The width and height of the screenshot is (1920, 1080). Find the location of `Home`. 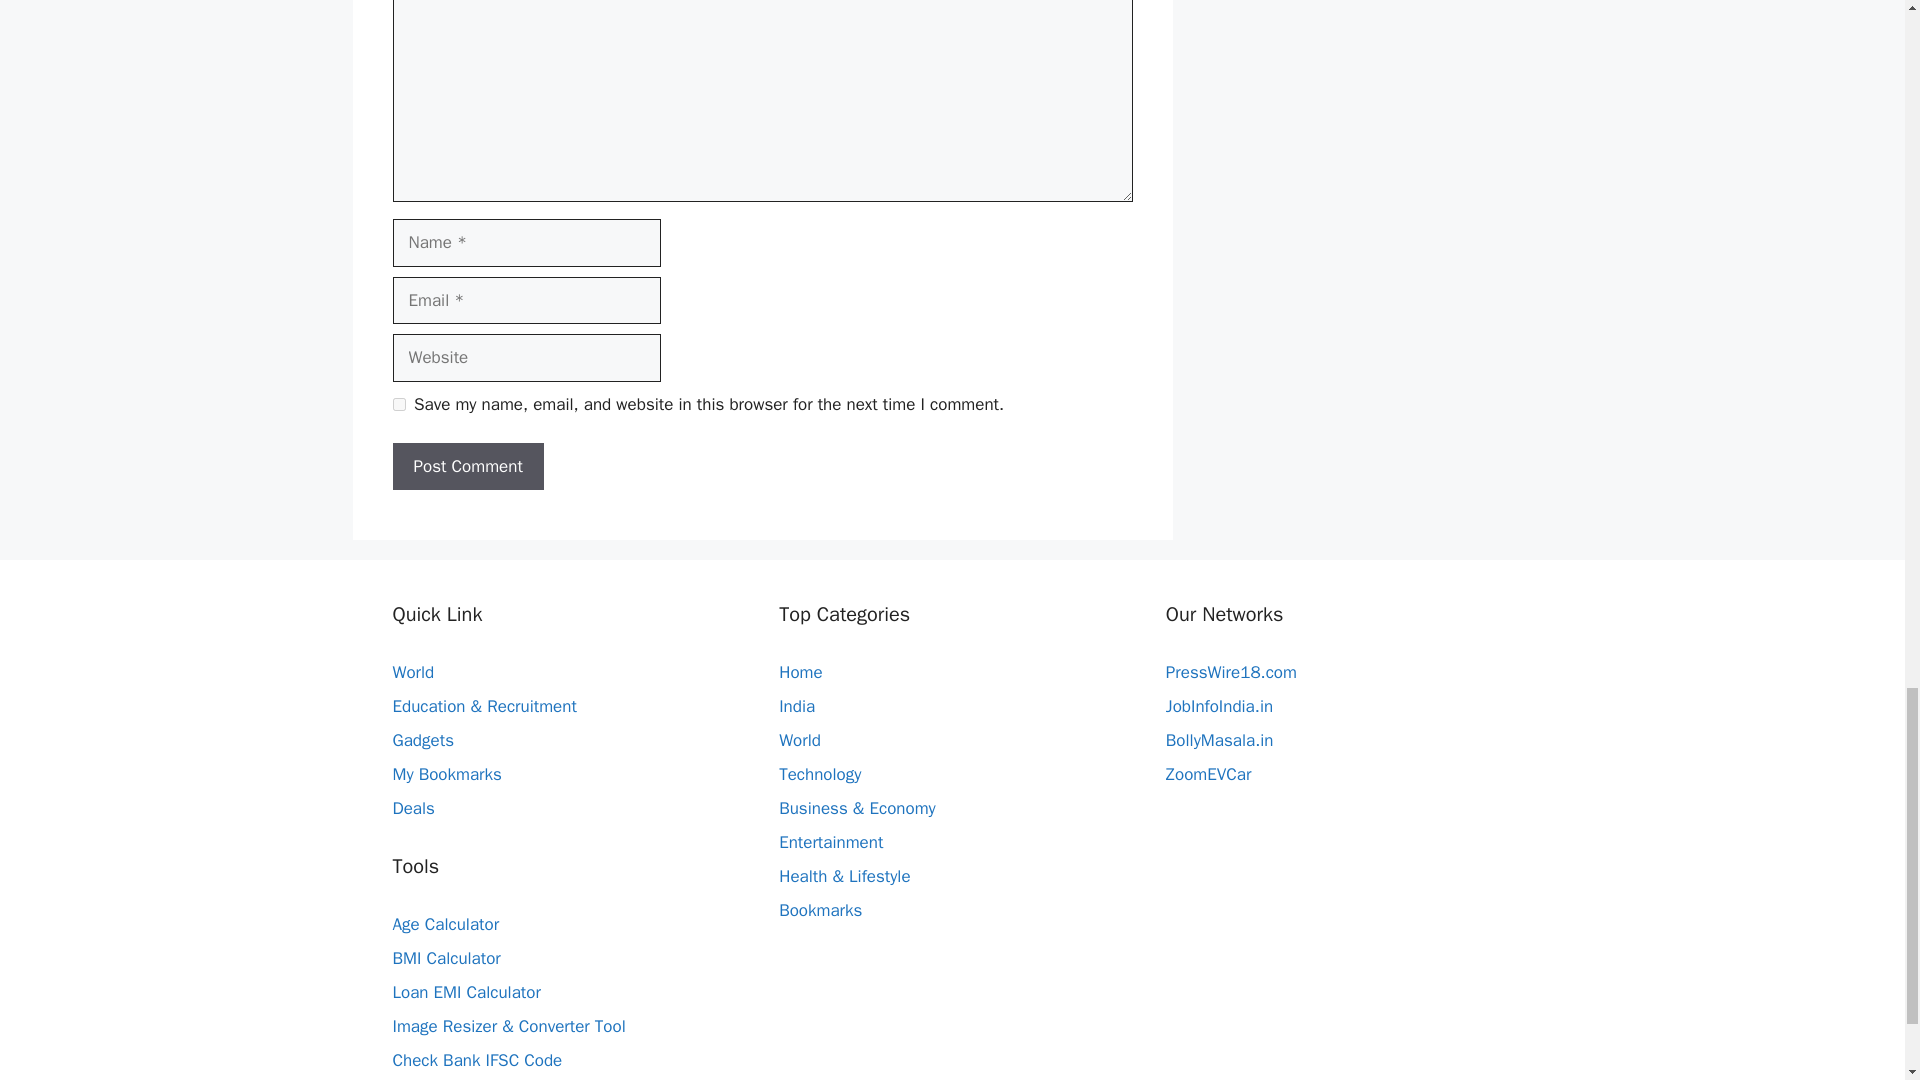

Home is located at coordinates (800, 672).